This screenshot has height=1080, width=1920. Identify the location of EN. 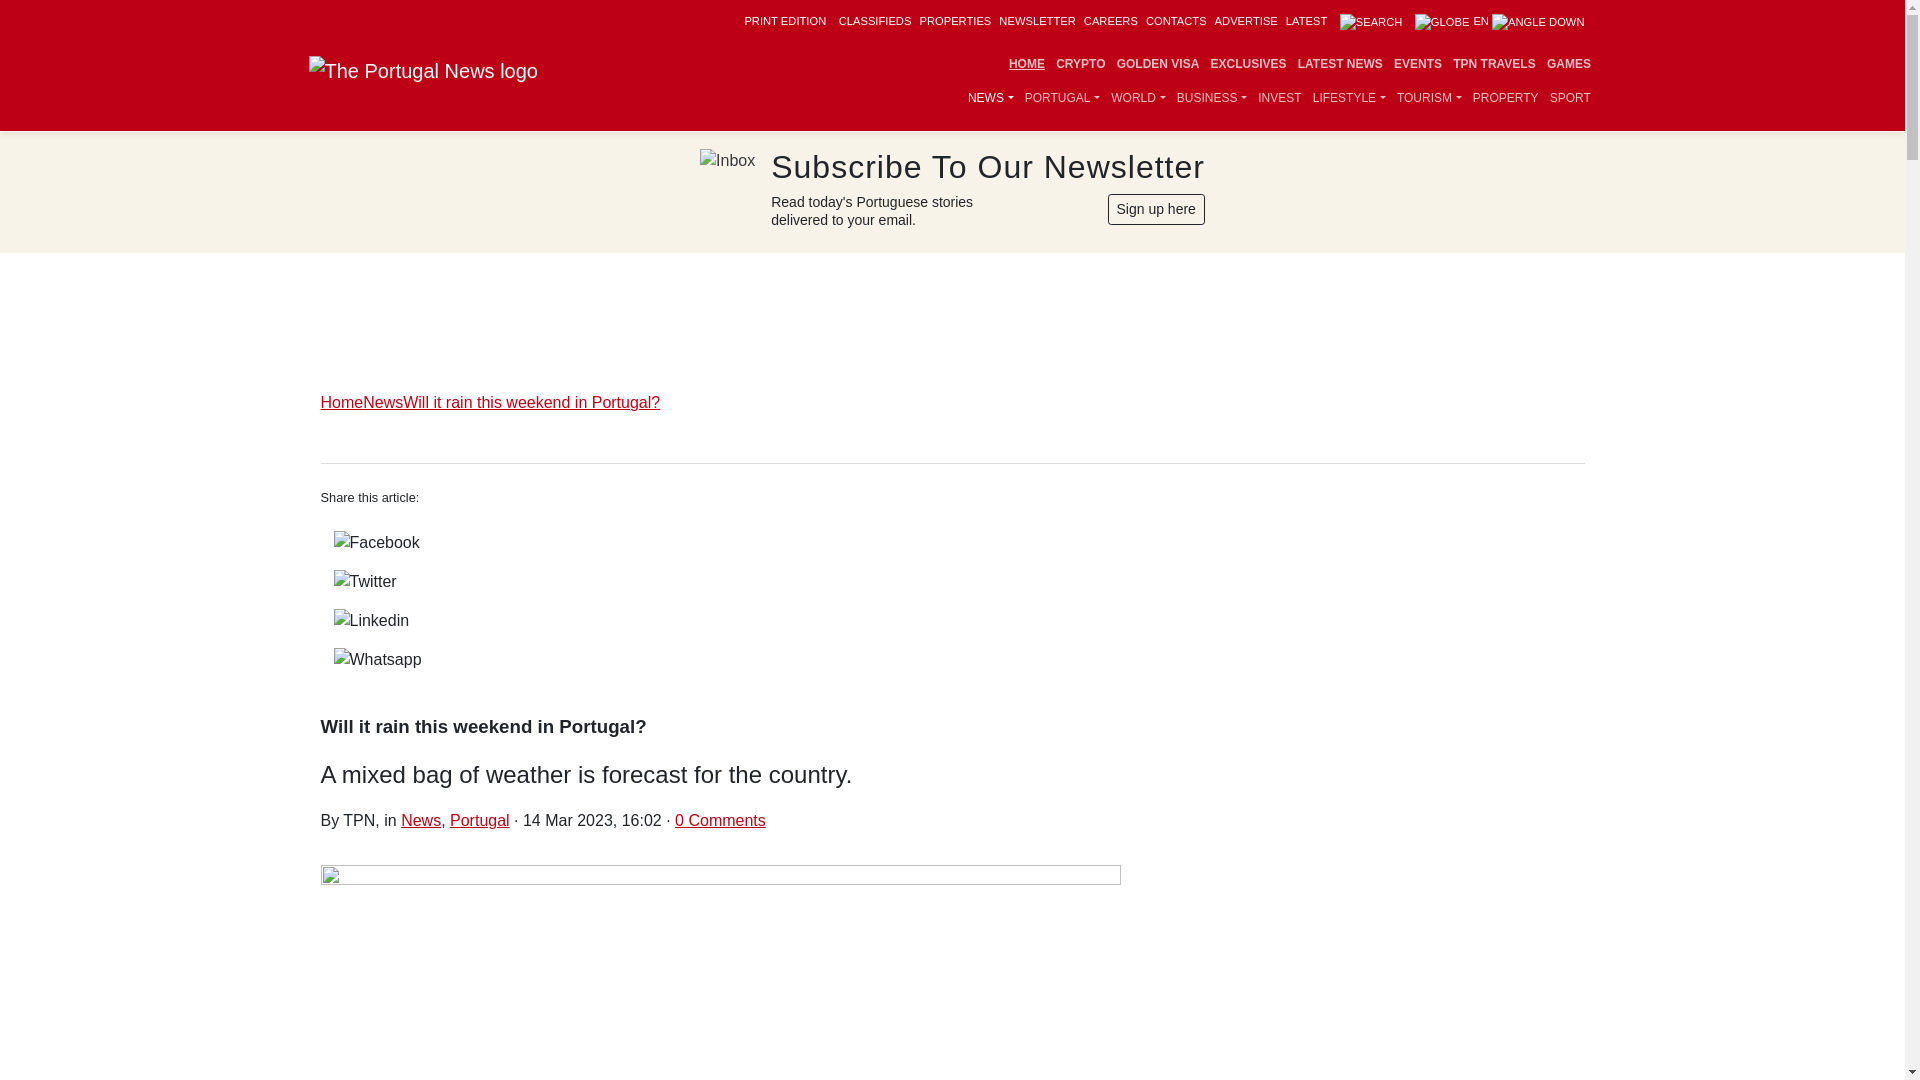
(1500, 21).